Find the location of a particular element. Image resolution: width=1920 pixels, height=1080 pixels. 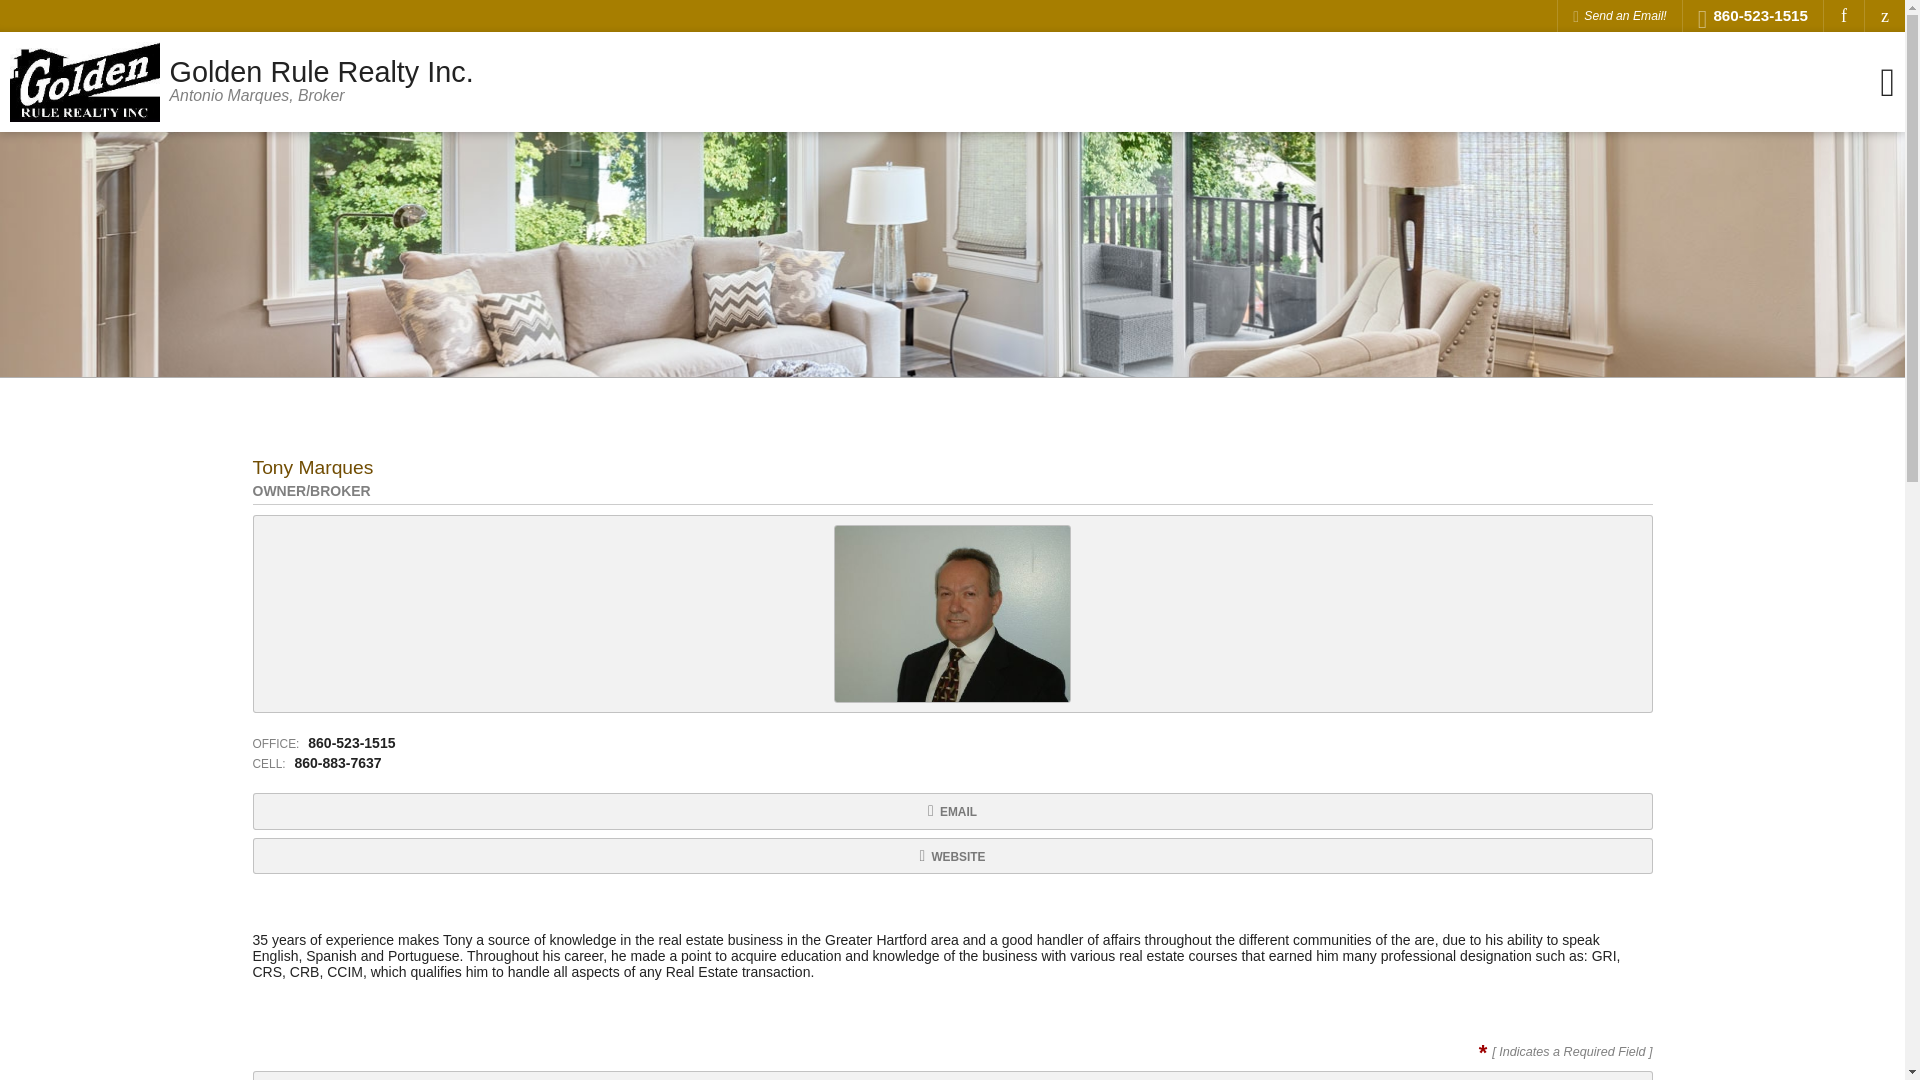

Website is located at coordinates (242, 82).